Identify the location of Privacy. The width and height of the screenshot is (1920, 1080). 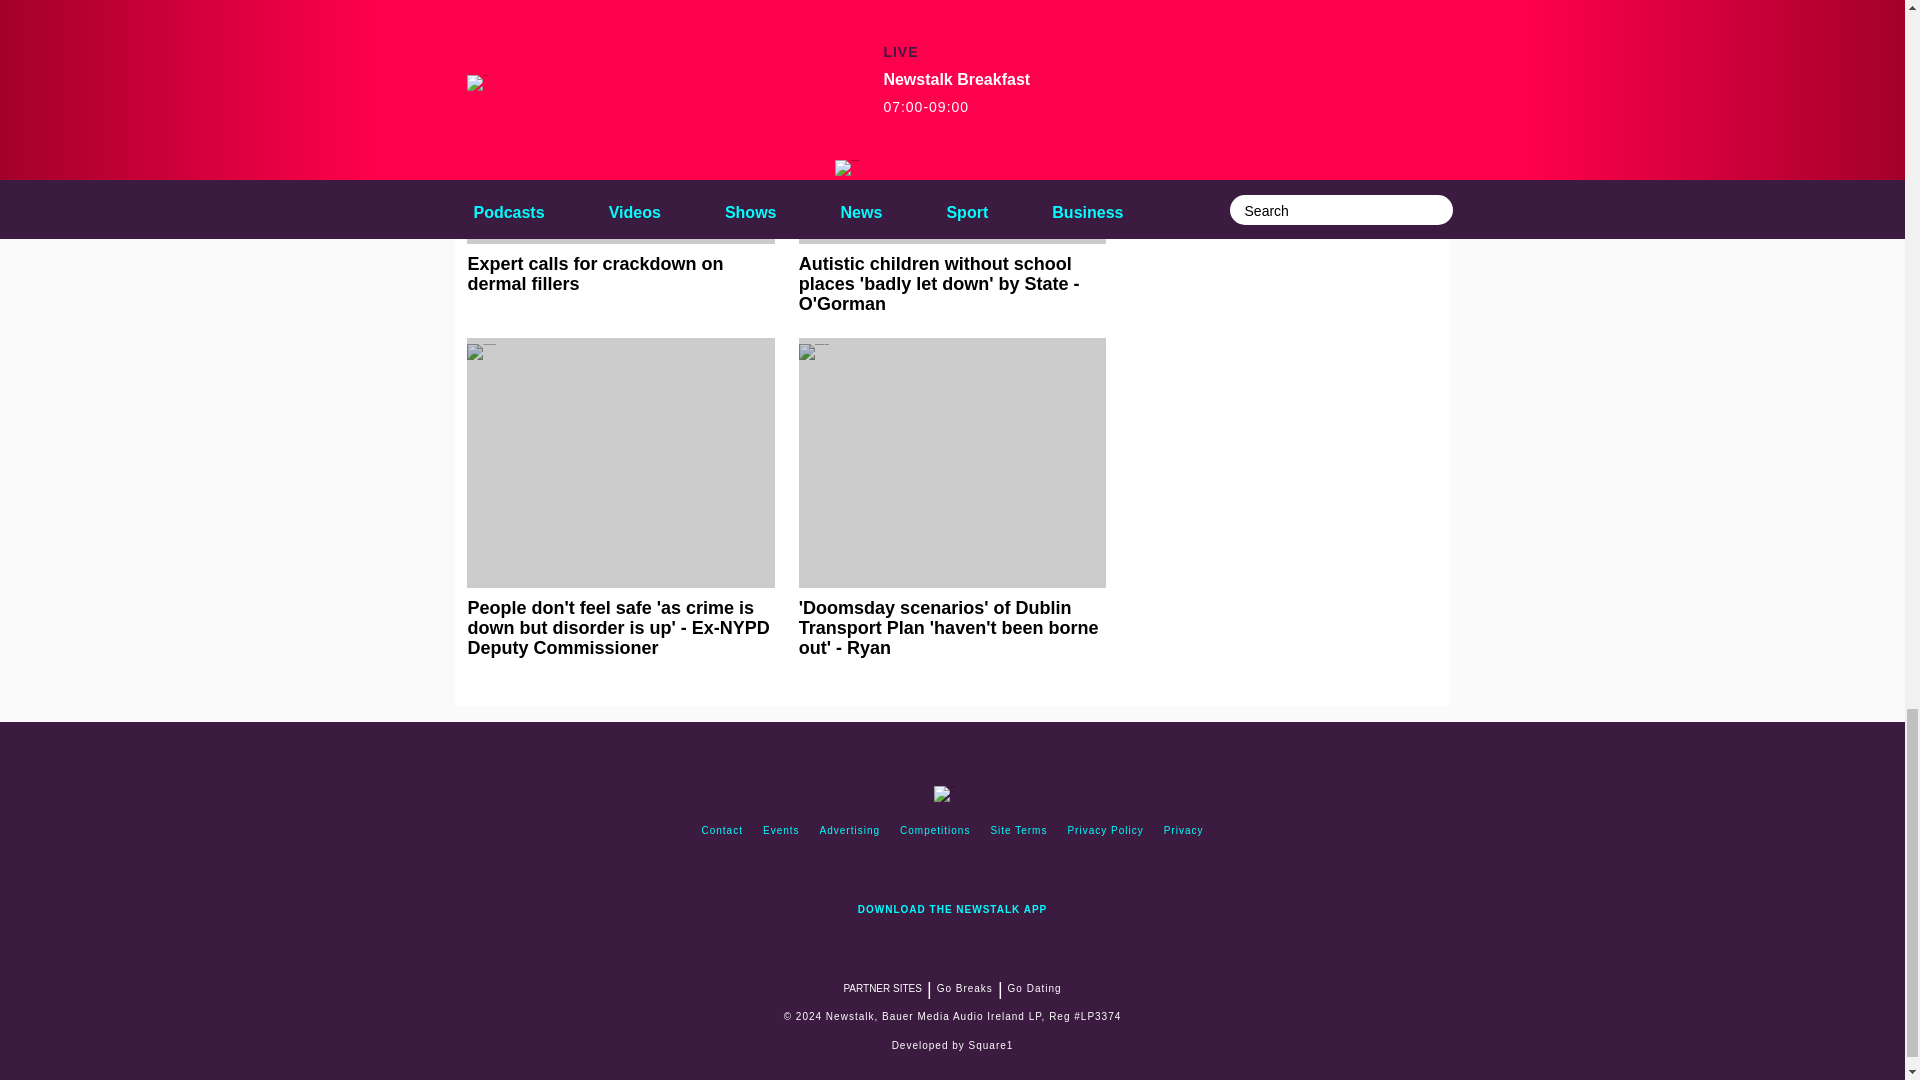
(1183, 830).